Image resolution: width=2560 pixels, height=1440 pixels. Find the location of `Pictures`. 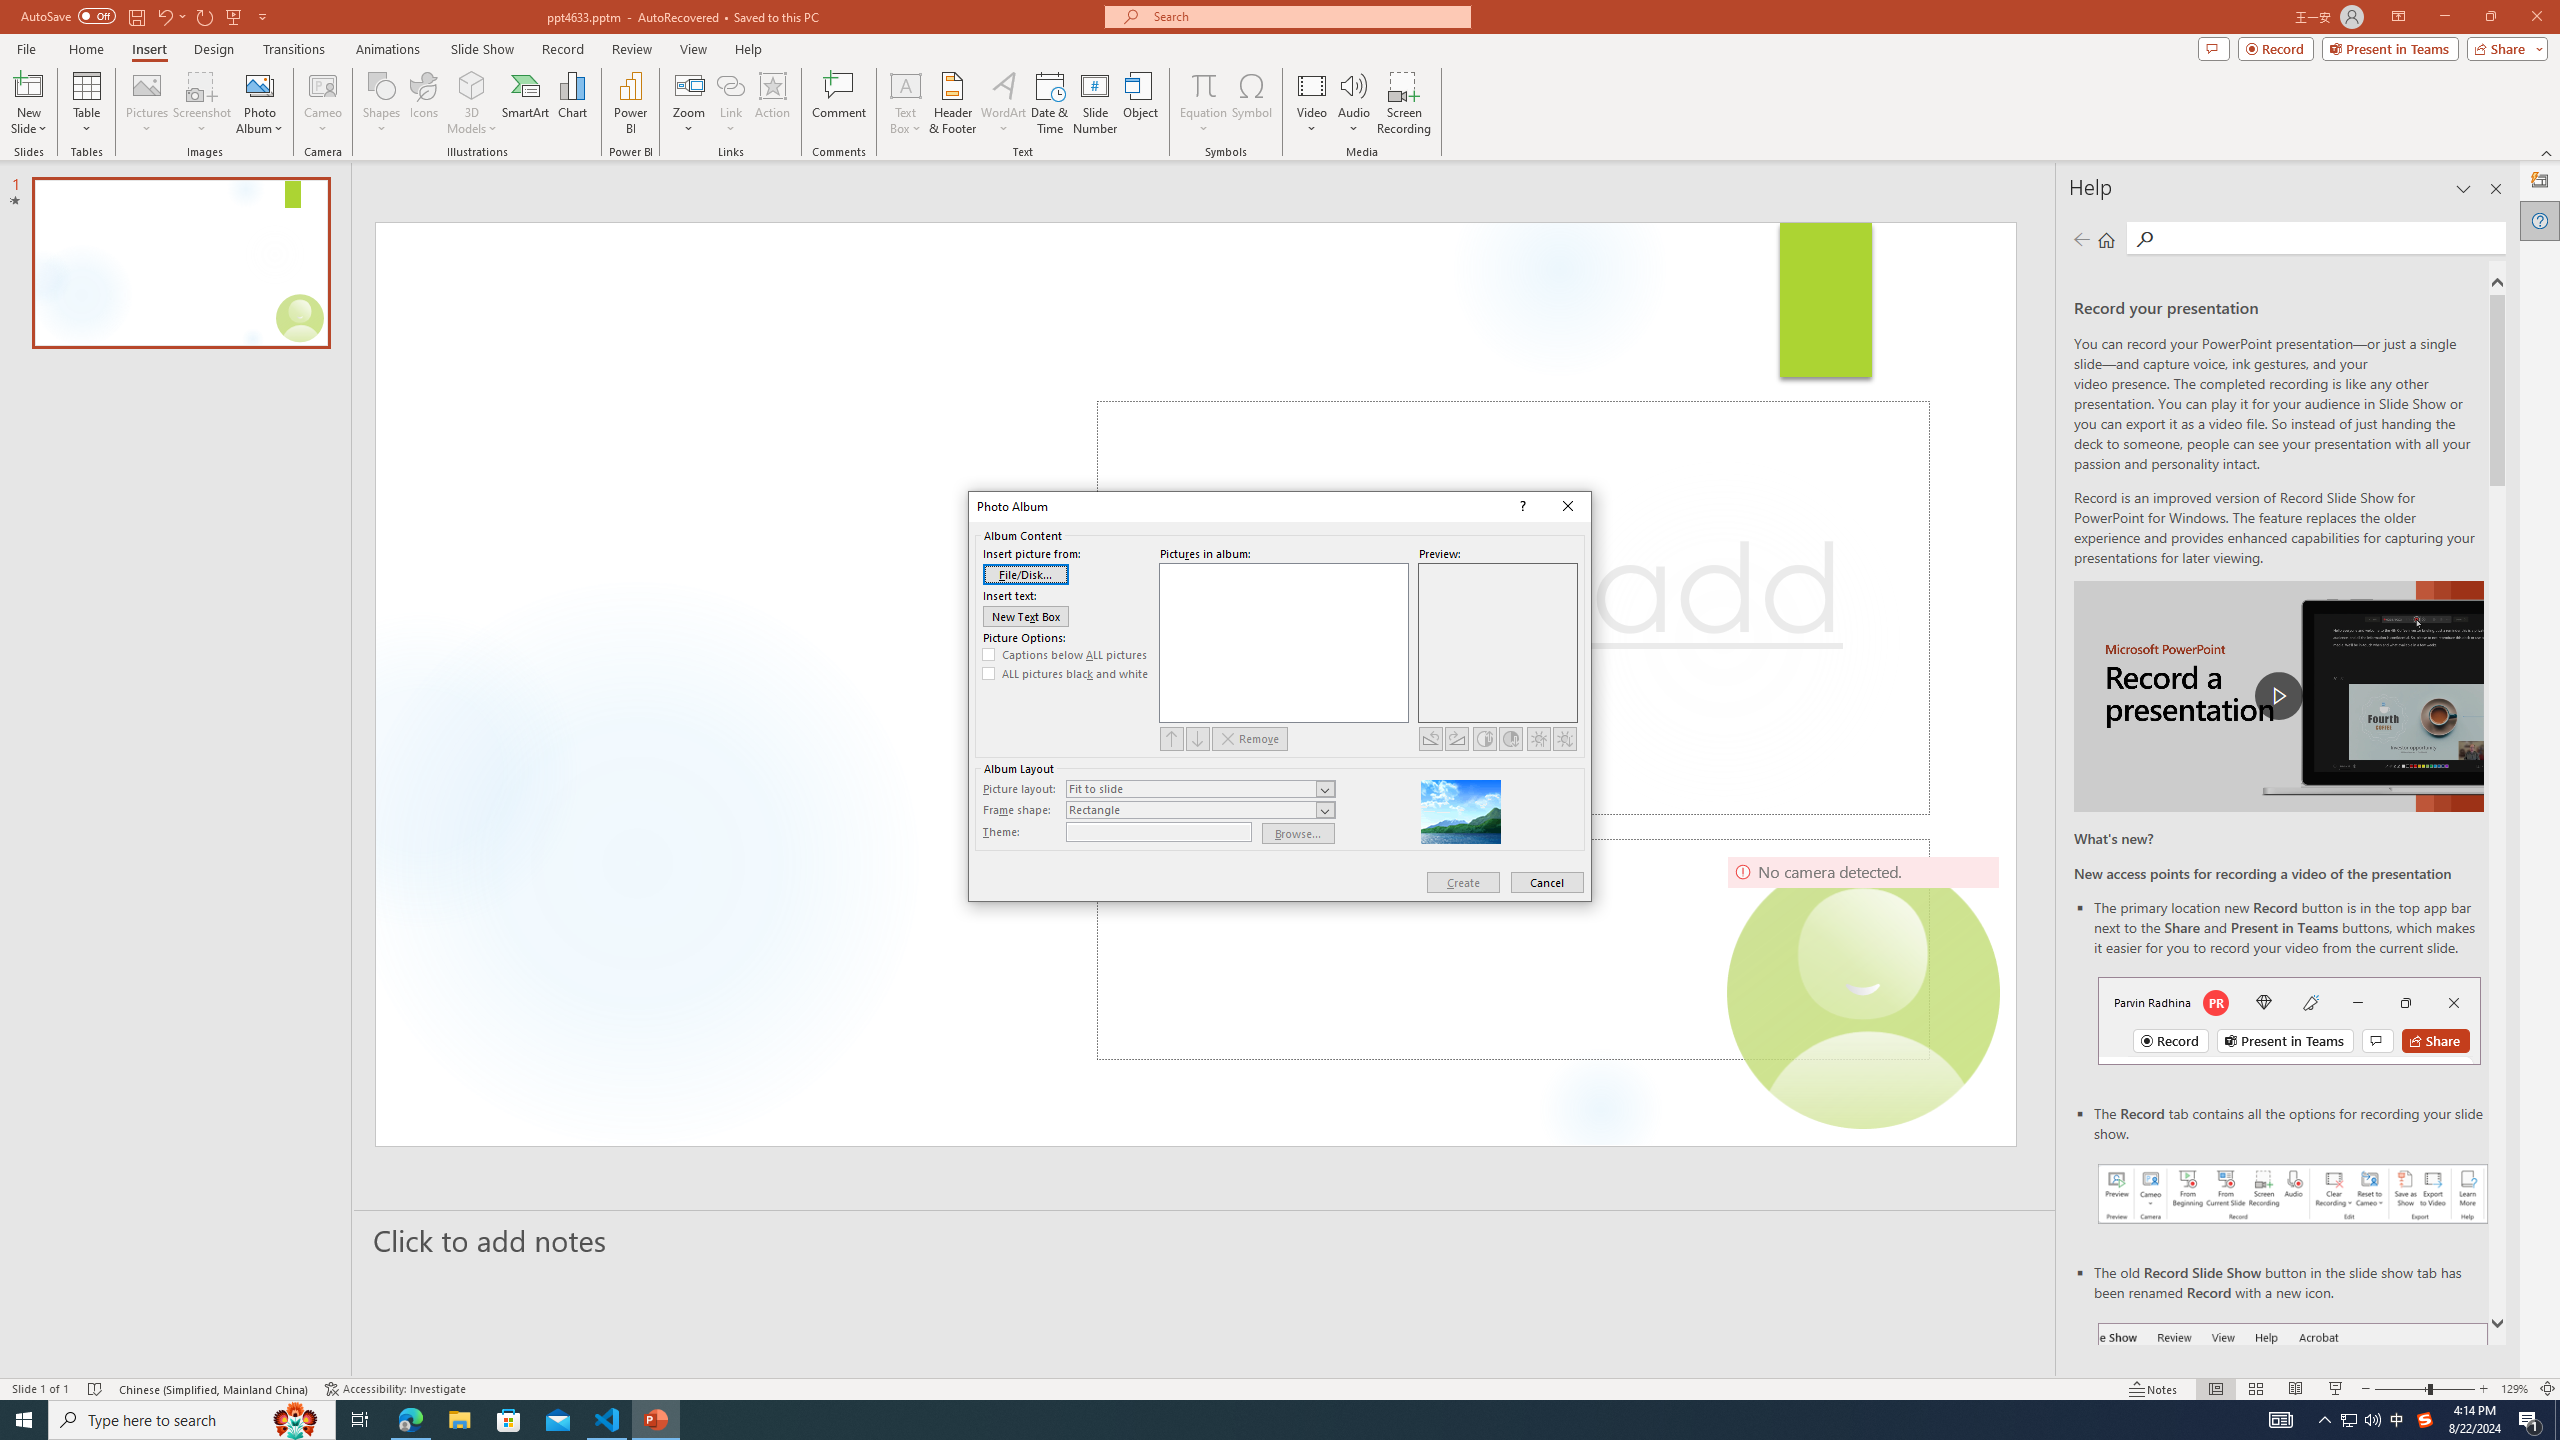

Pictures is located at coordinates (146, 103).